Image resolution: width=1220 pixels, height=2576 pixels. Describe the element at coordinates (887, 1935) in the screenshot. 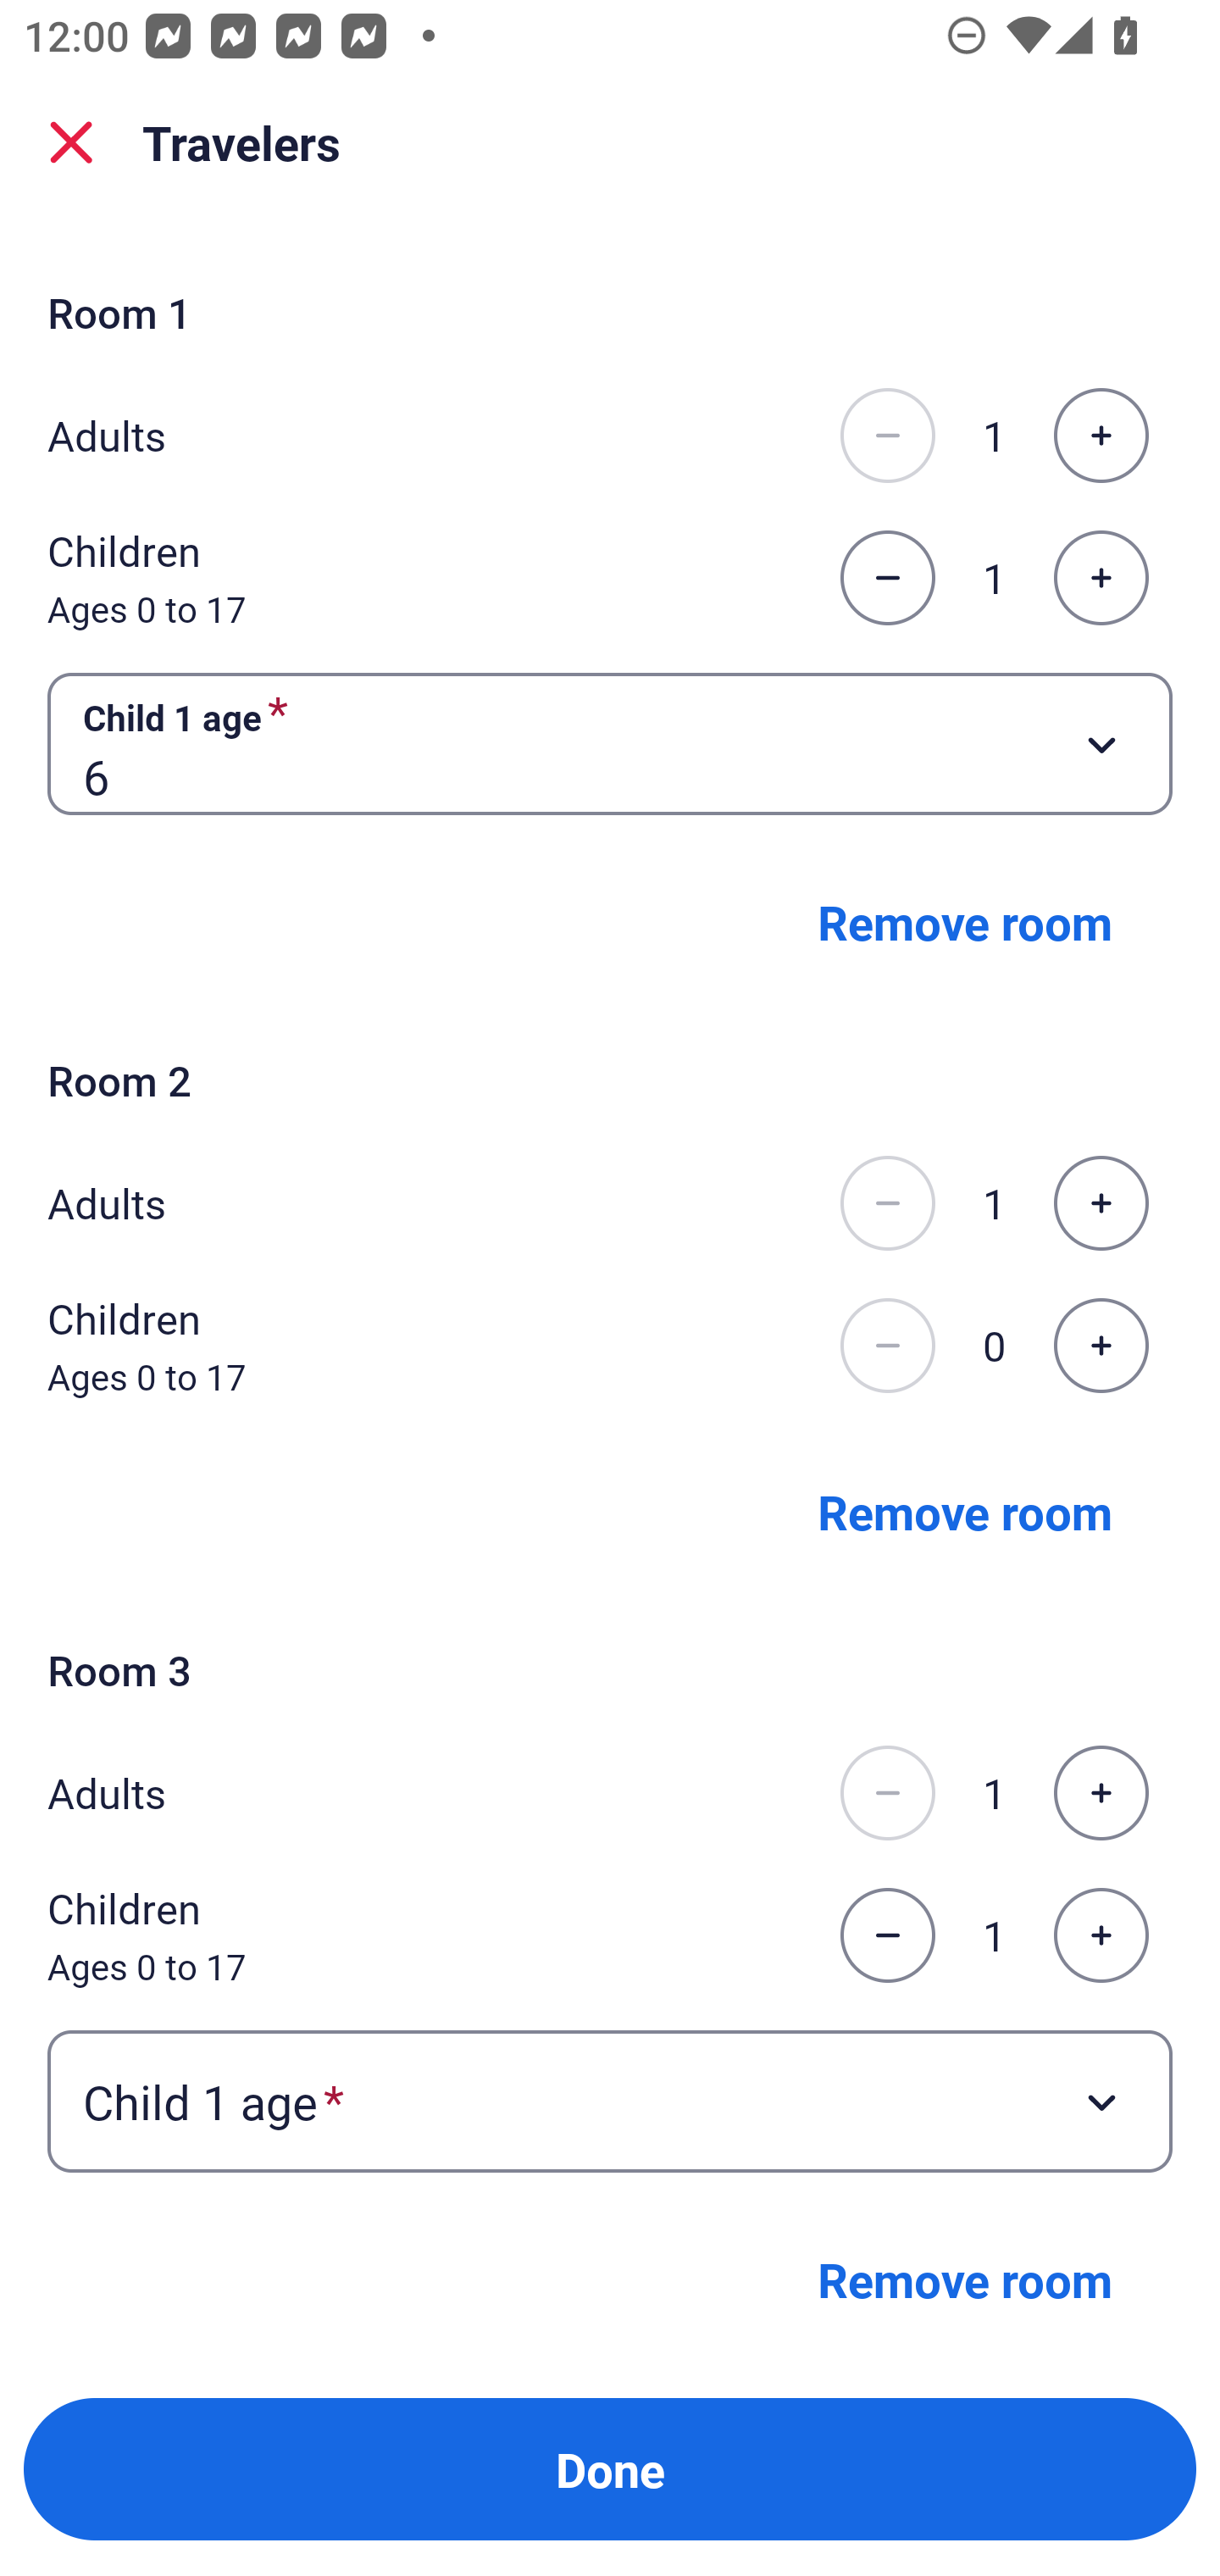

I see `Decrease the number of children` at that location.